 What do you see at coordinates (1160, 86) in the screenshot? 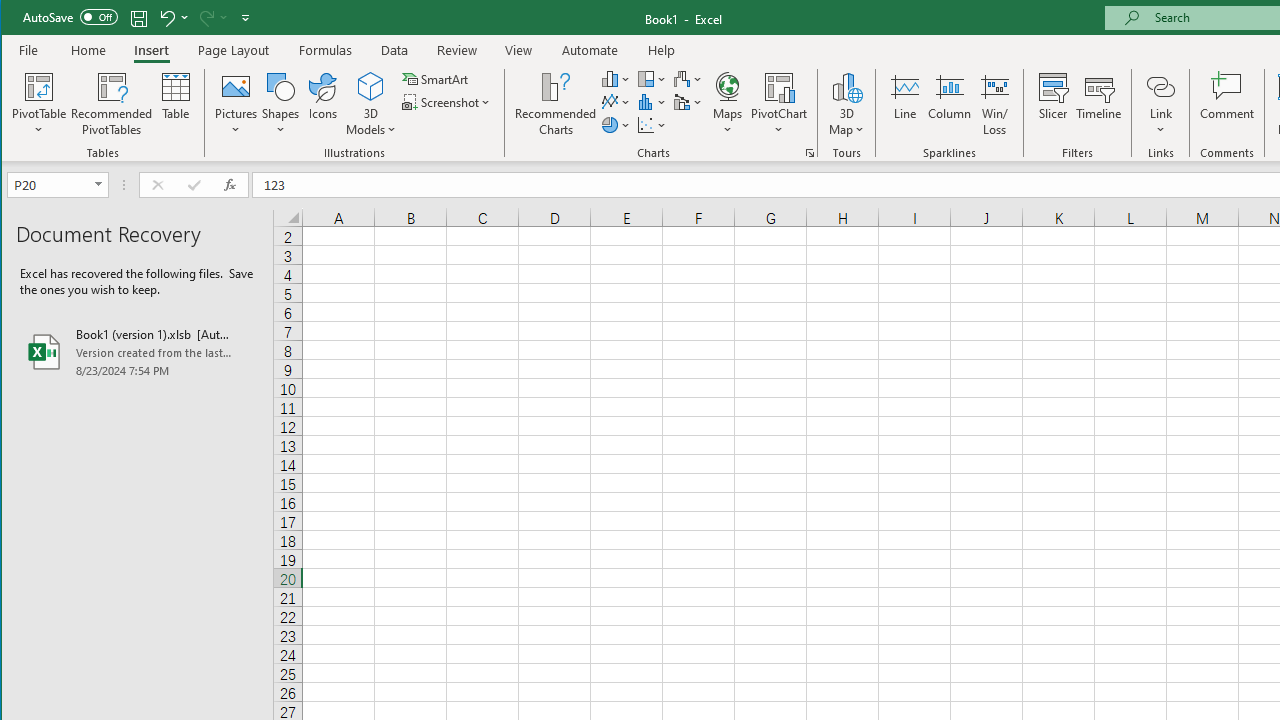
I see `Link` at bounding box center [1160, 86].